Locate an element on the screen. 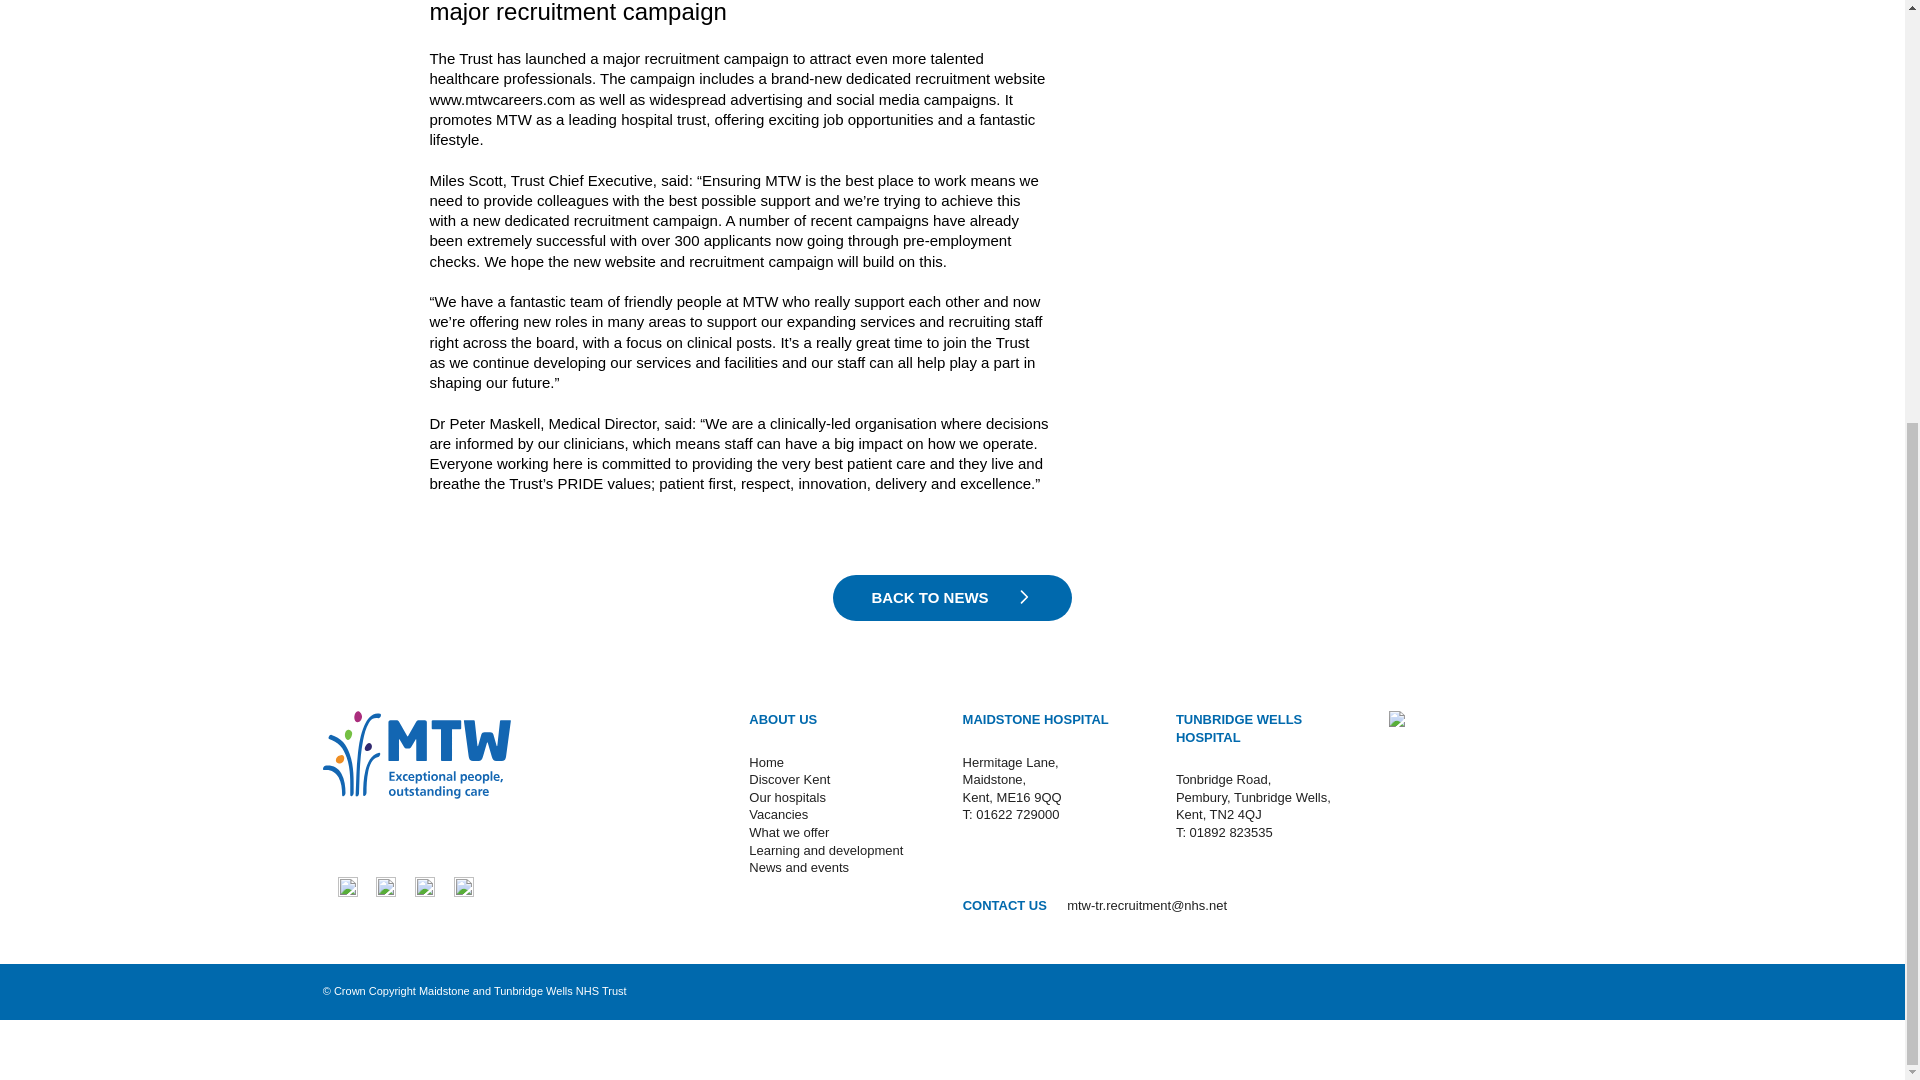 This screenshot has height=1080, width=1920. Discover Kent is located at coordinates (788, 780).